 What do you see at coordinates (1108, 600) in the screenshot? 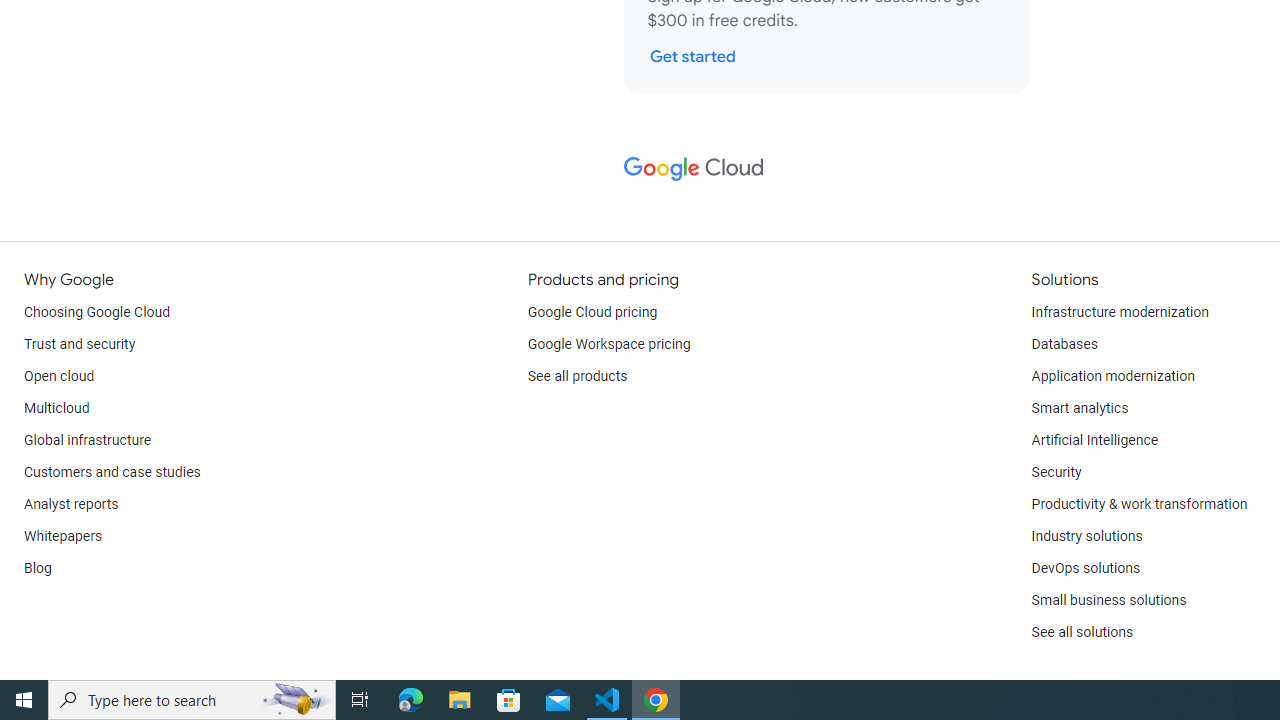
I see `Small business solutions` at bounding box center [1108, 600].